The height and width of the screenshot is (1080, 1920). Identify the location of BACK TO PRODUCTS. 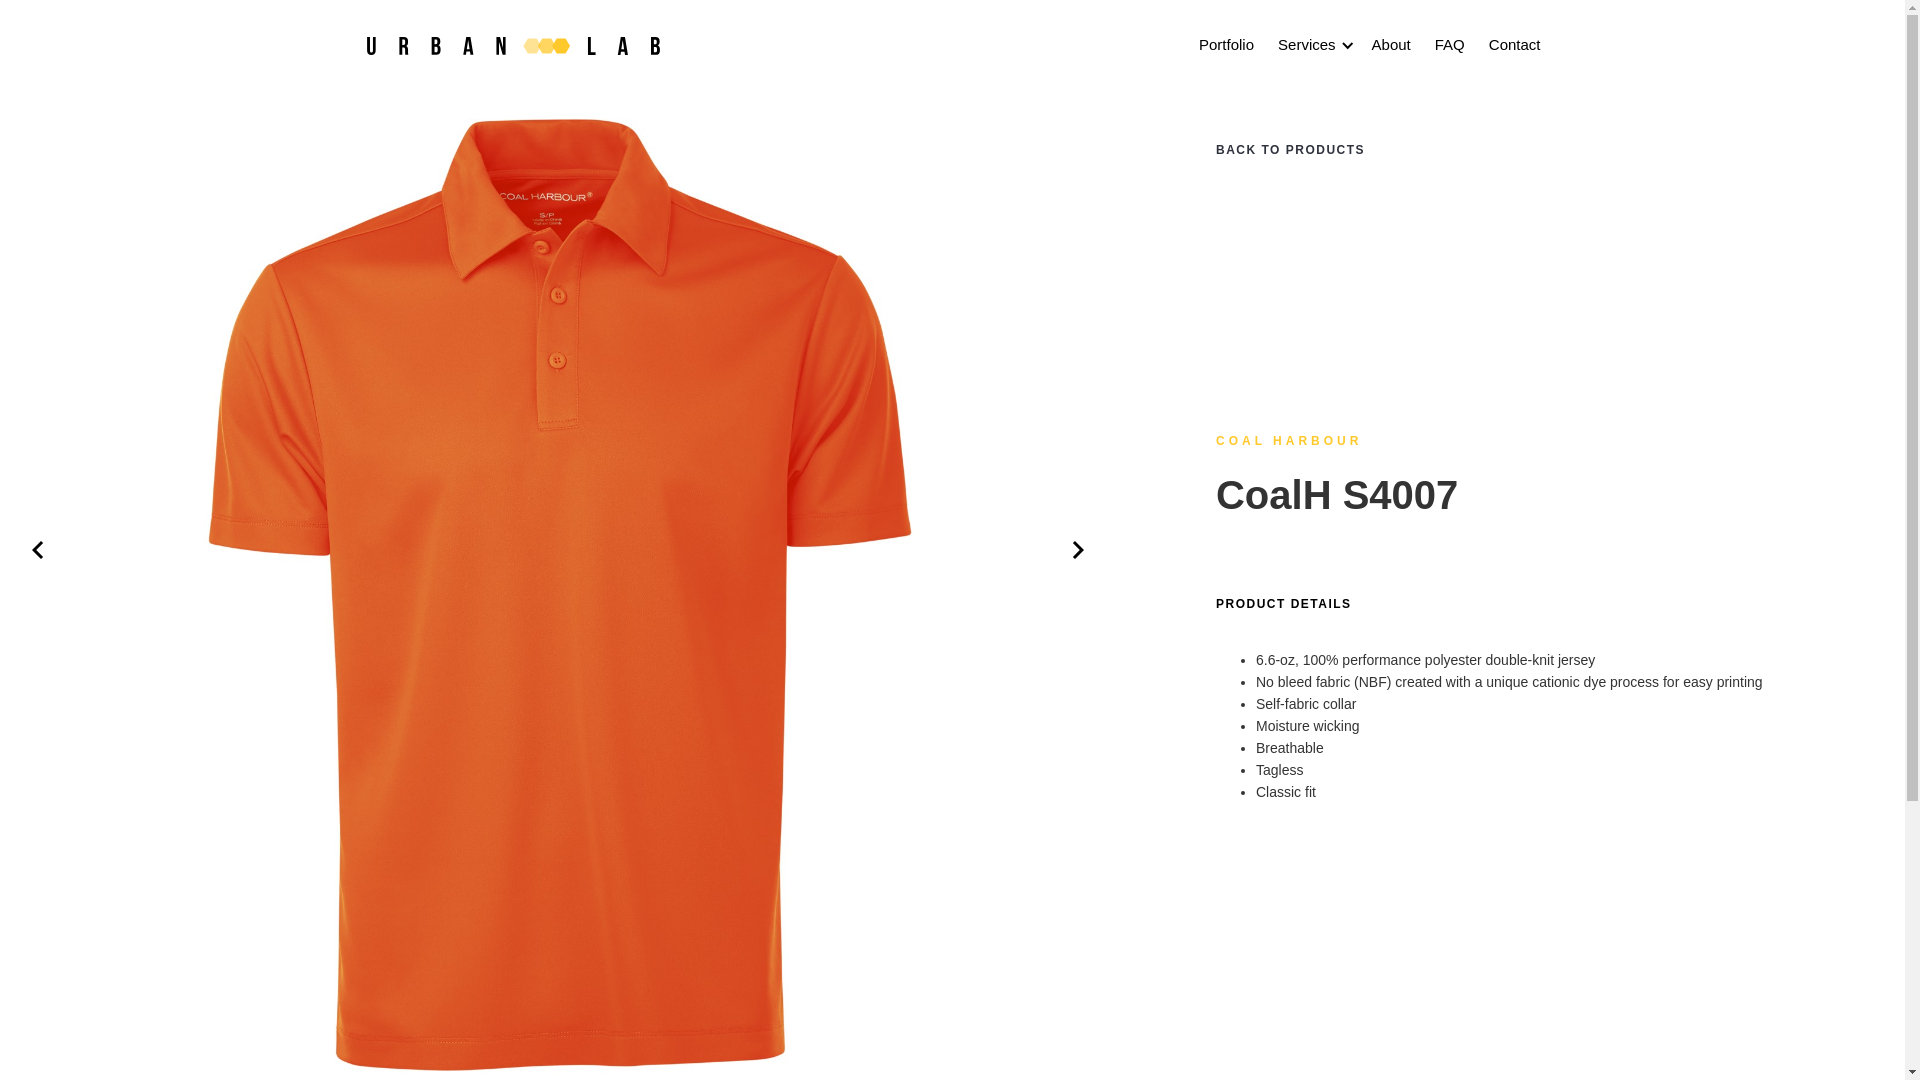
(1520, 150).